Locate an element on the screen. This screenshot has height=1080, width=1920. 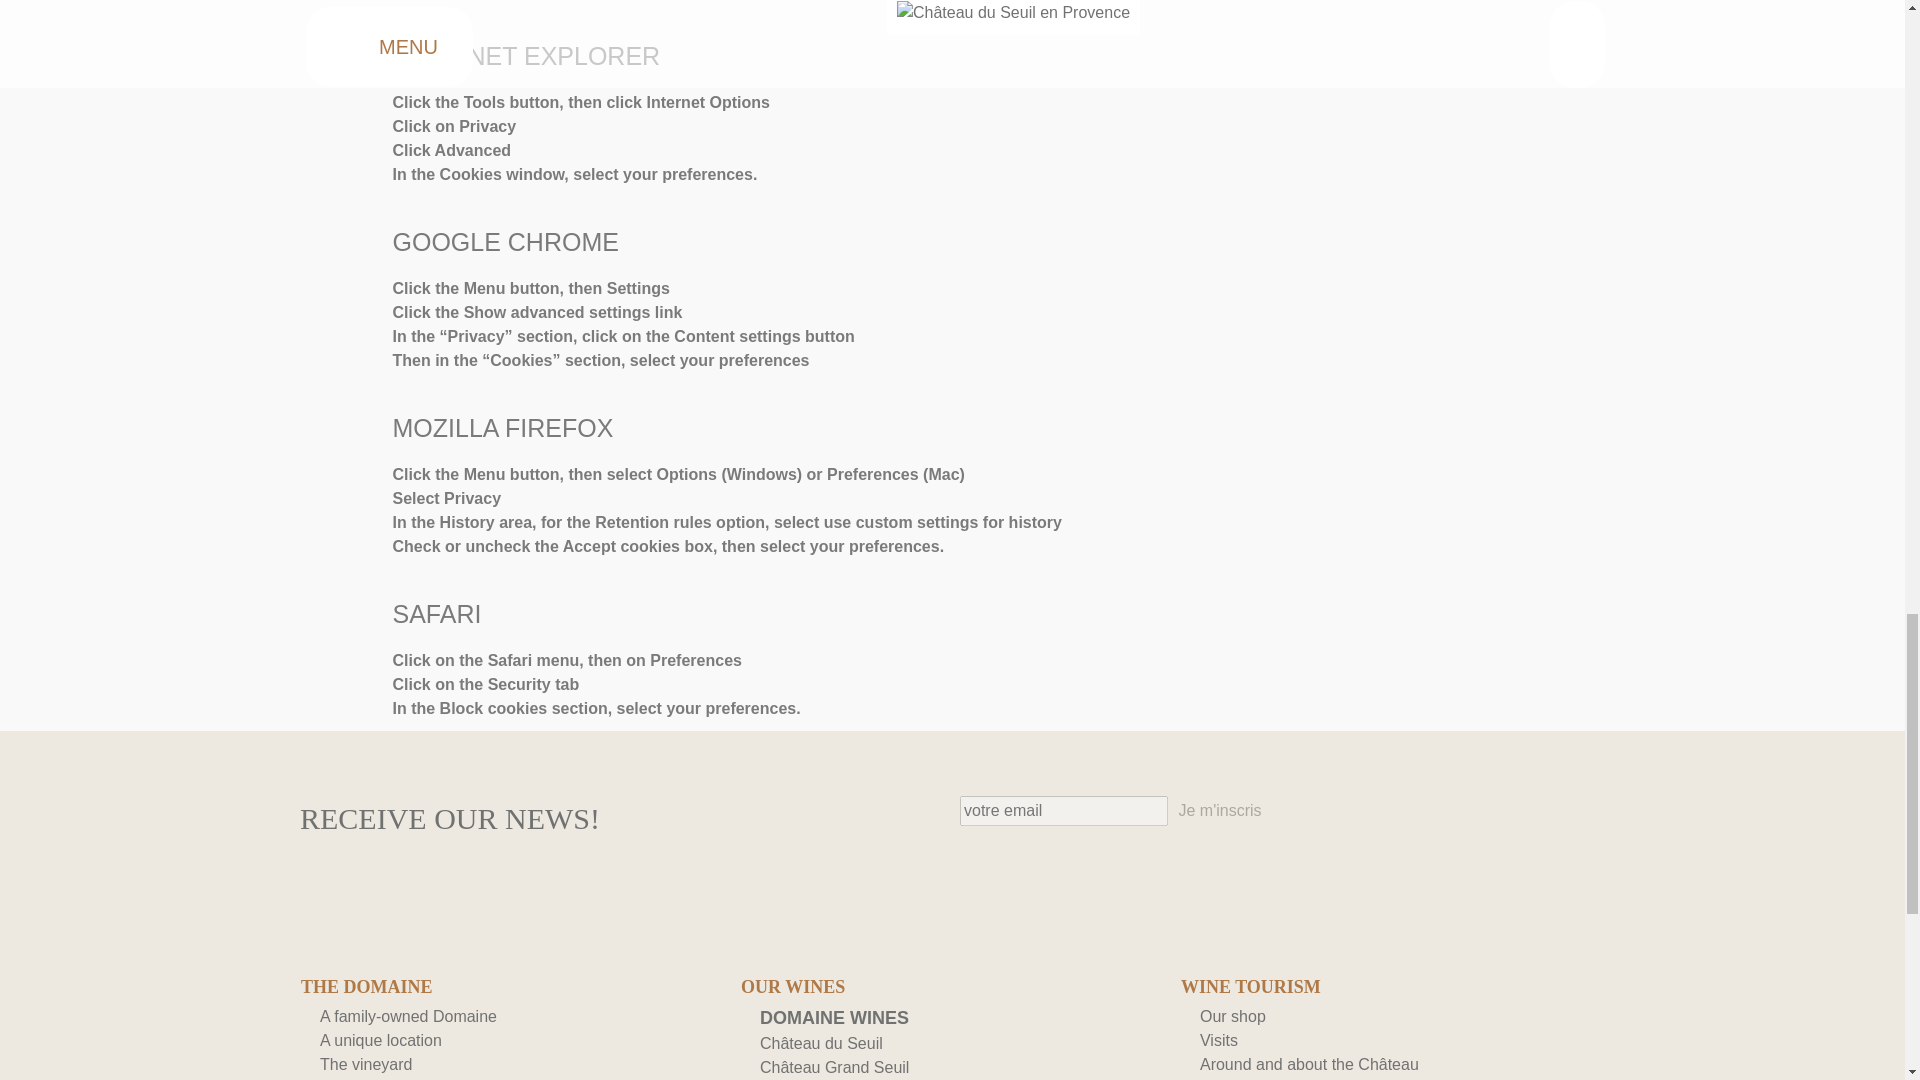
THE DOMAINE is located at coordinates (512, 988).